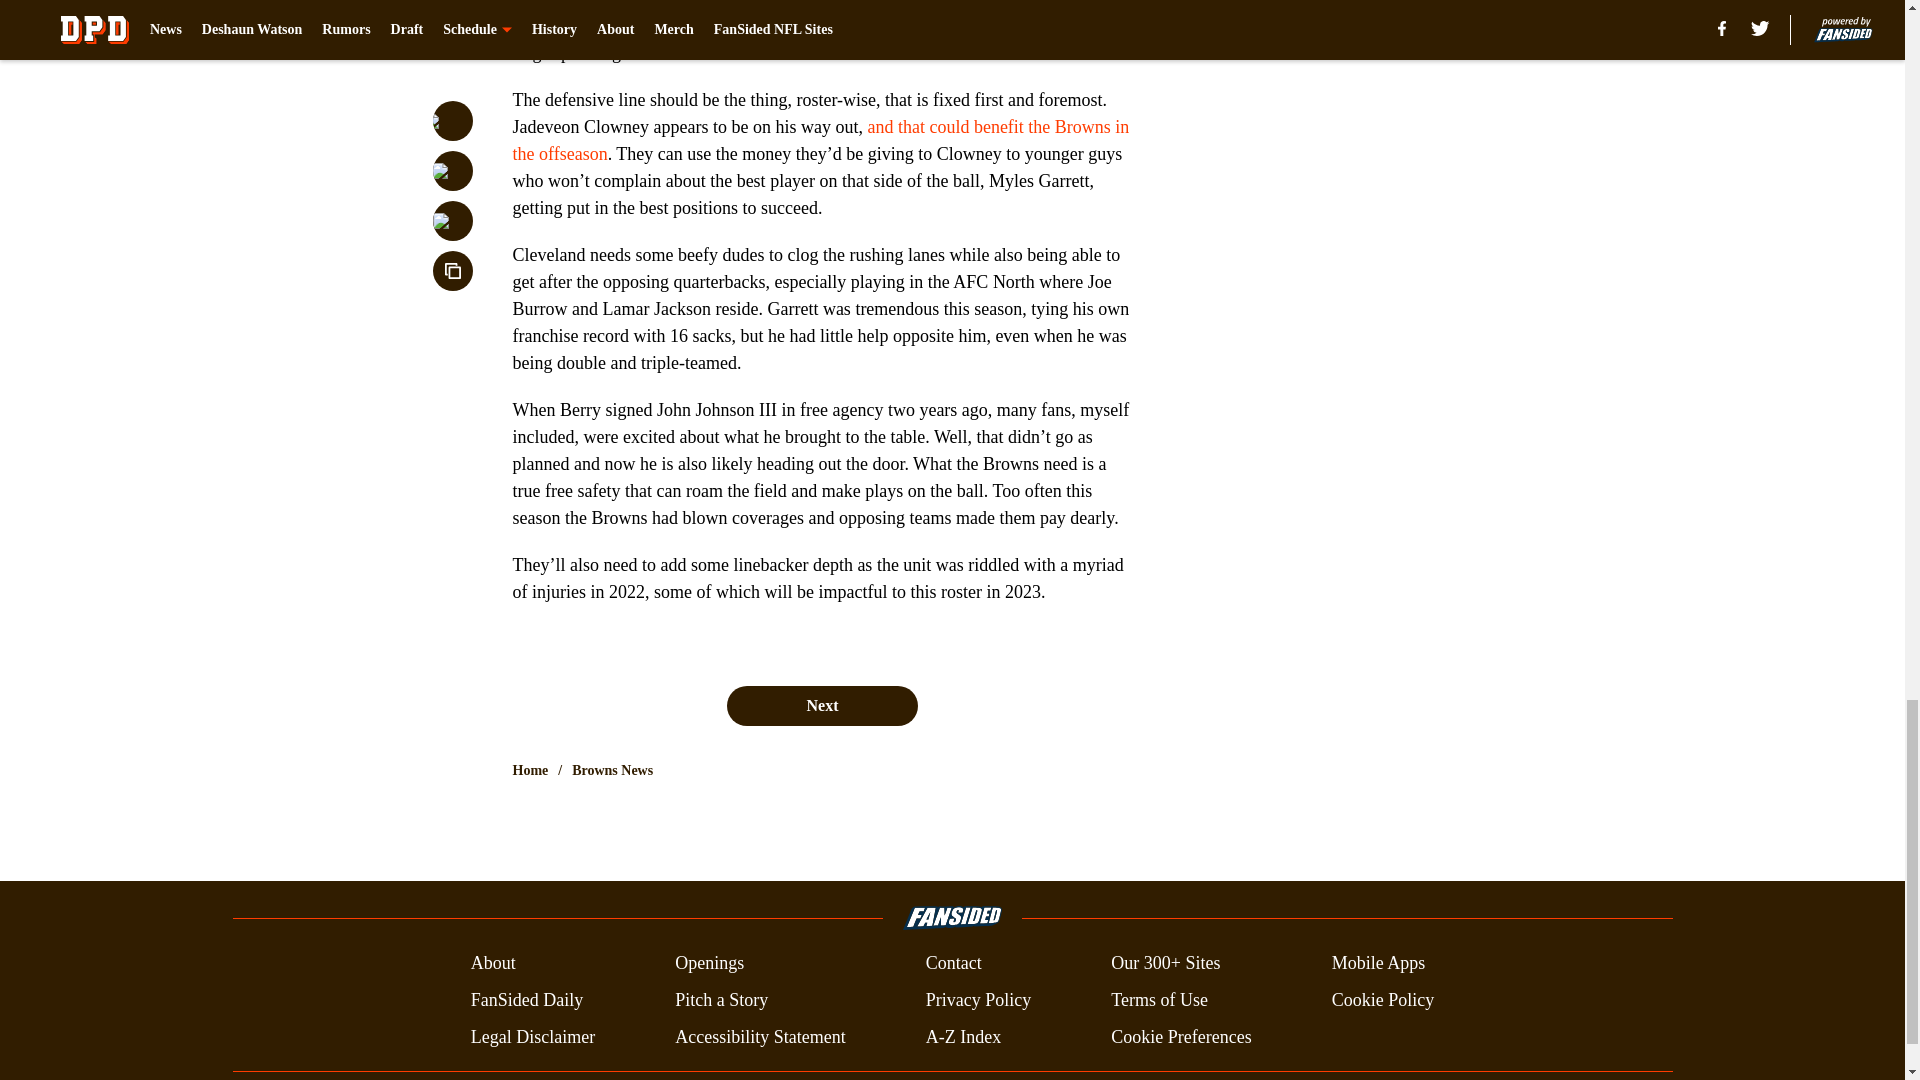 This screenshot has width=1920, height=1080. Describe the element at coordinates (1383, 1000) in the screenshot. I see `Cookie Policy` at that location.